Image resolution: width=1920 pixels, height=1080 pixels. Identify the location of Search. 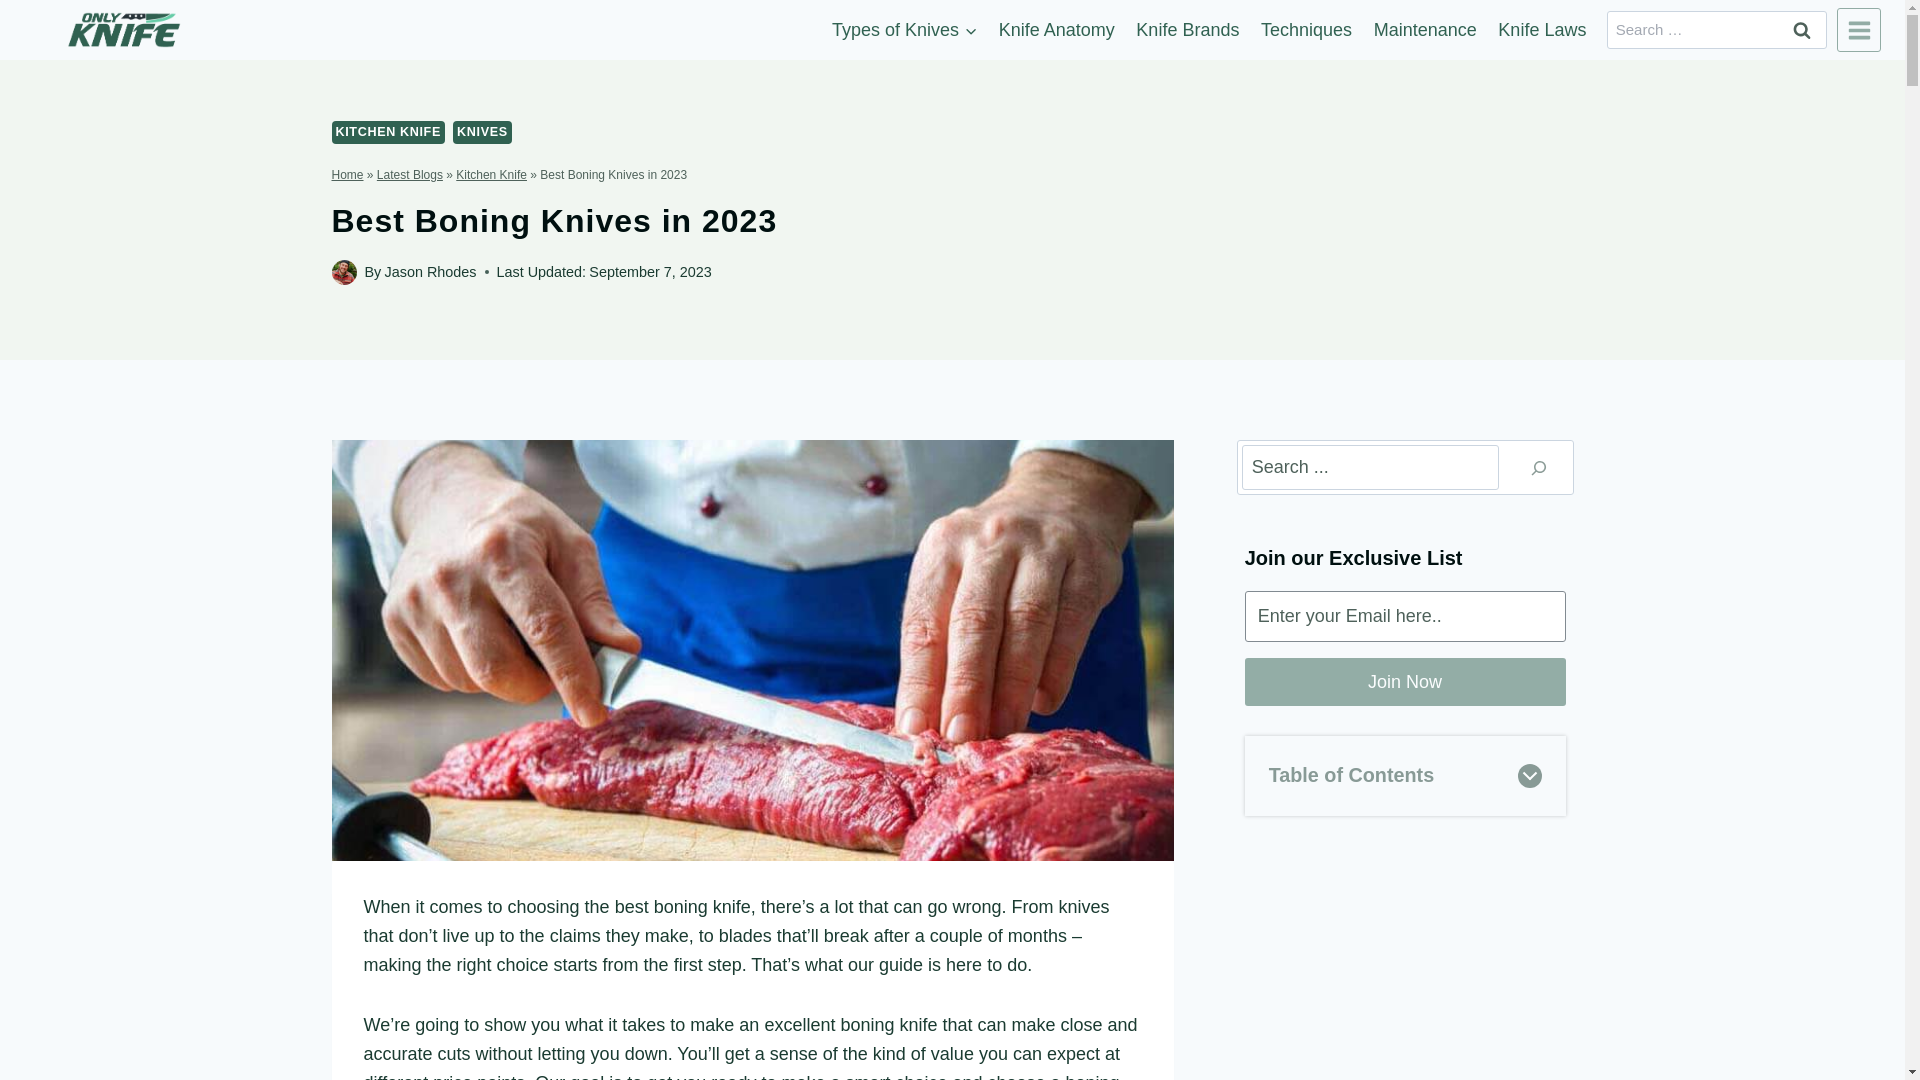
(1802, 29).